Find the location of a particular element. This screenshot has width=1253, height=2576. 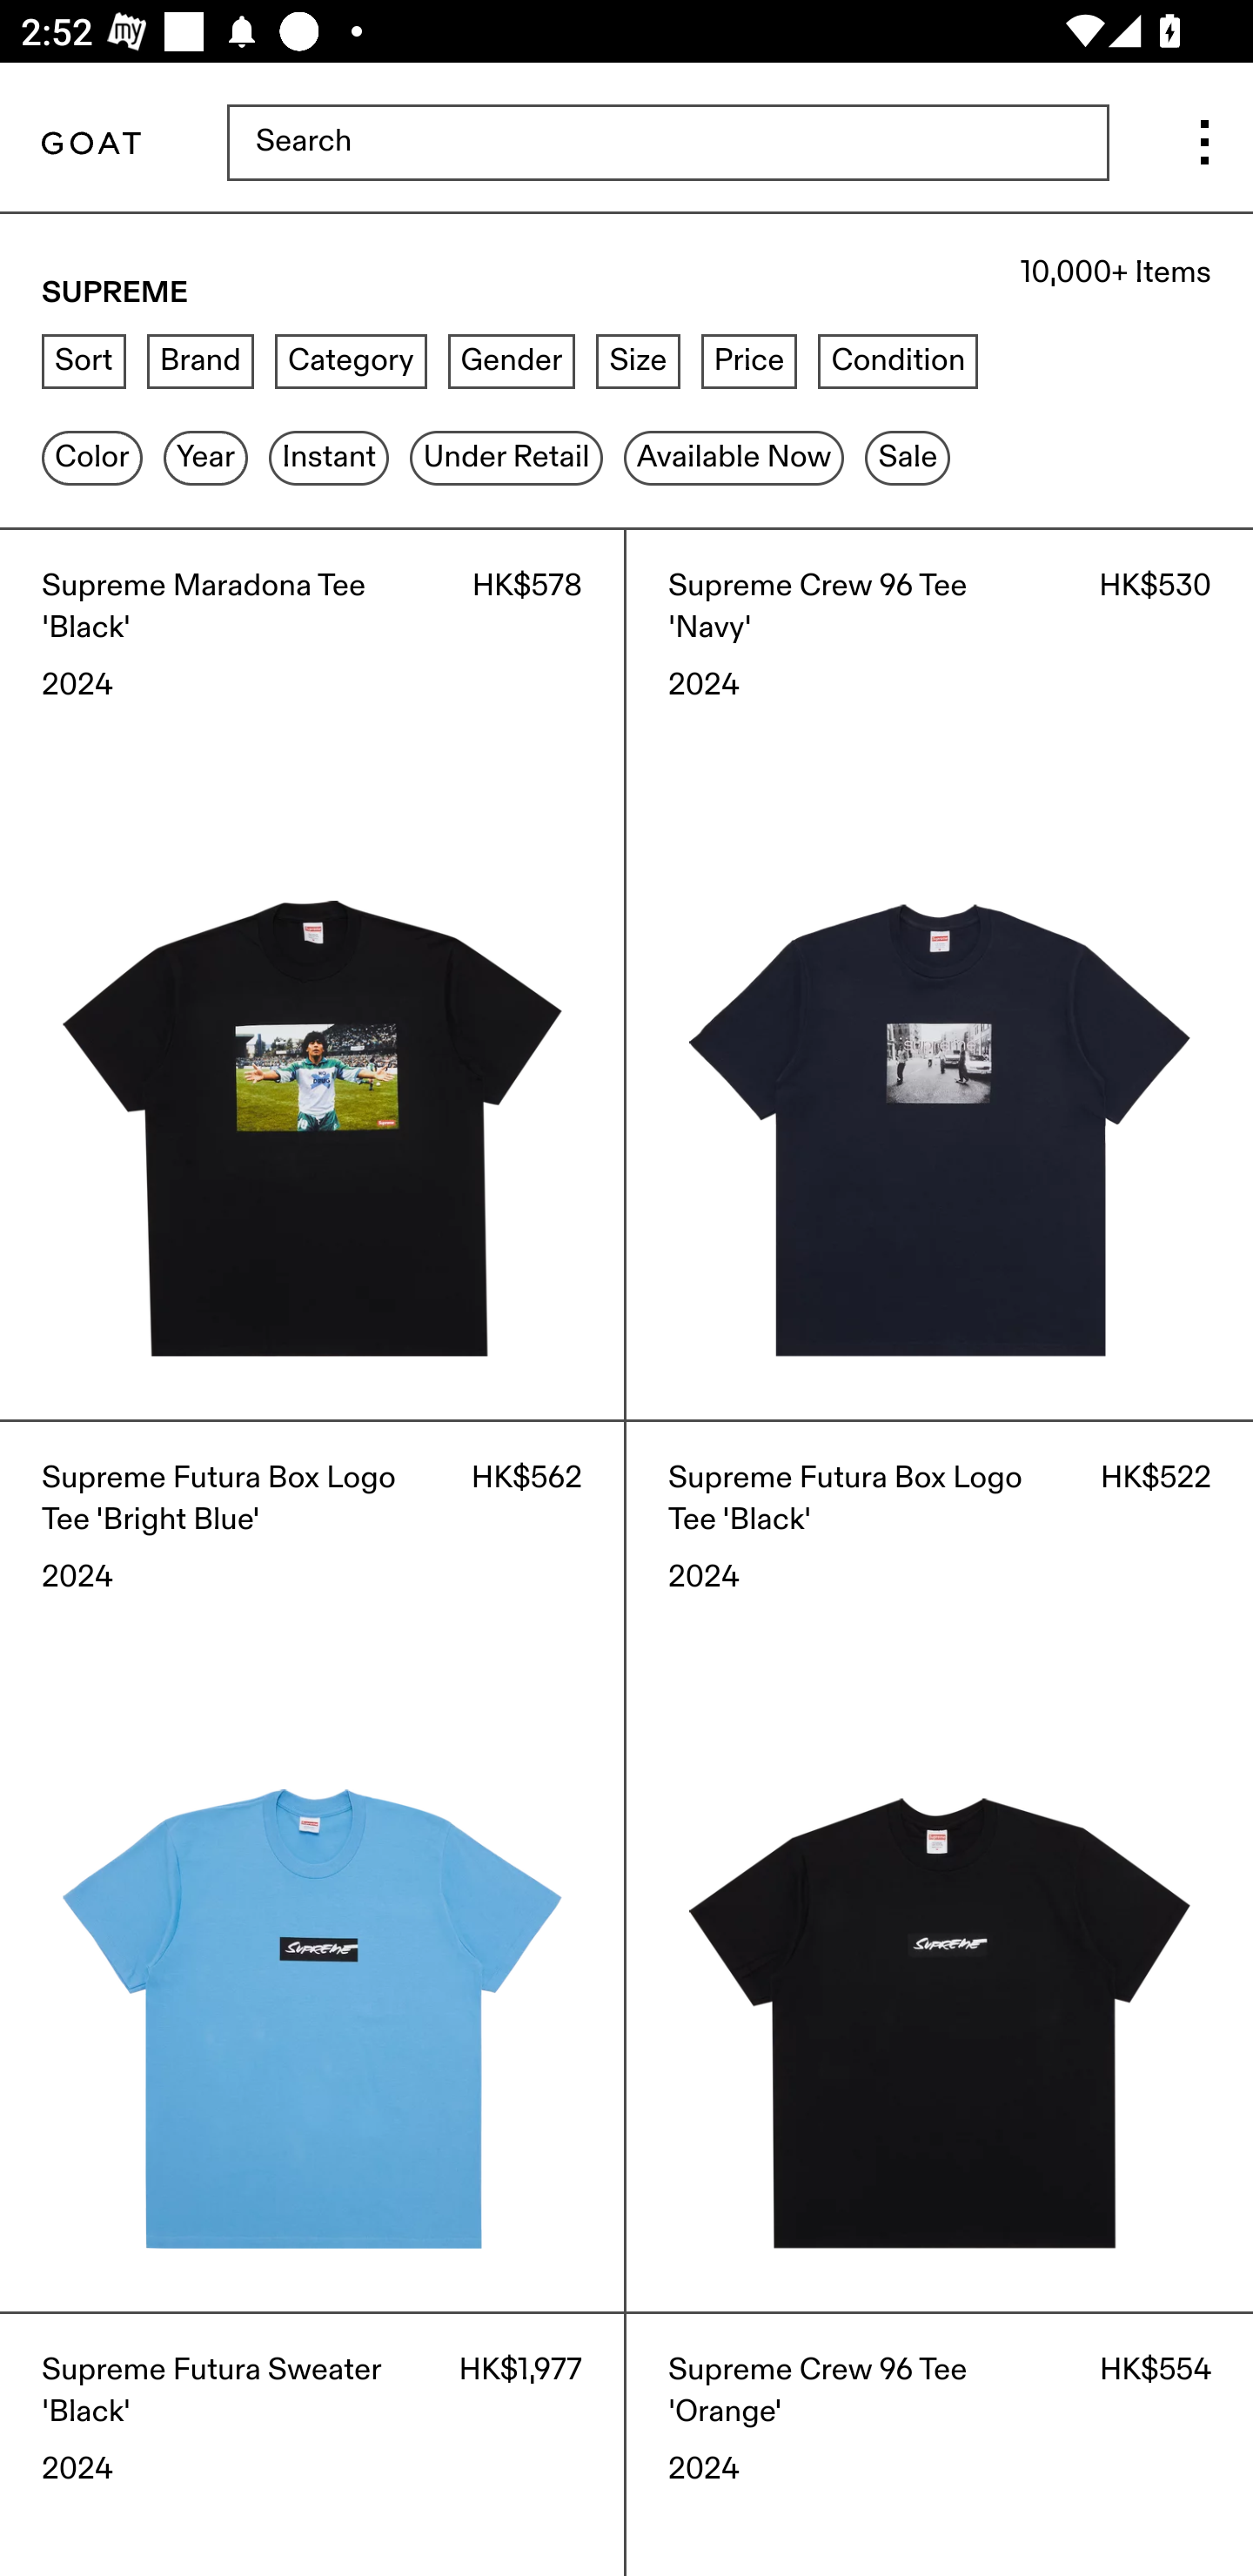

Size is located at coordinates (639, 361).